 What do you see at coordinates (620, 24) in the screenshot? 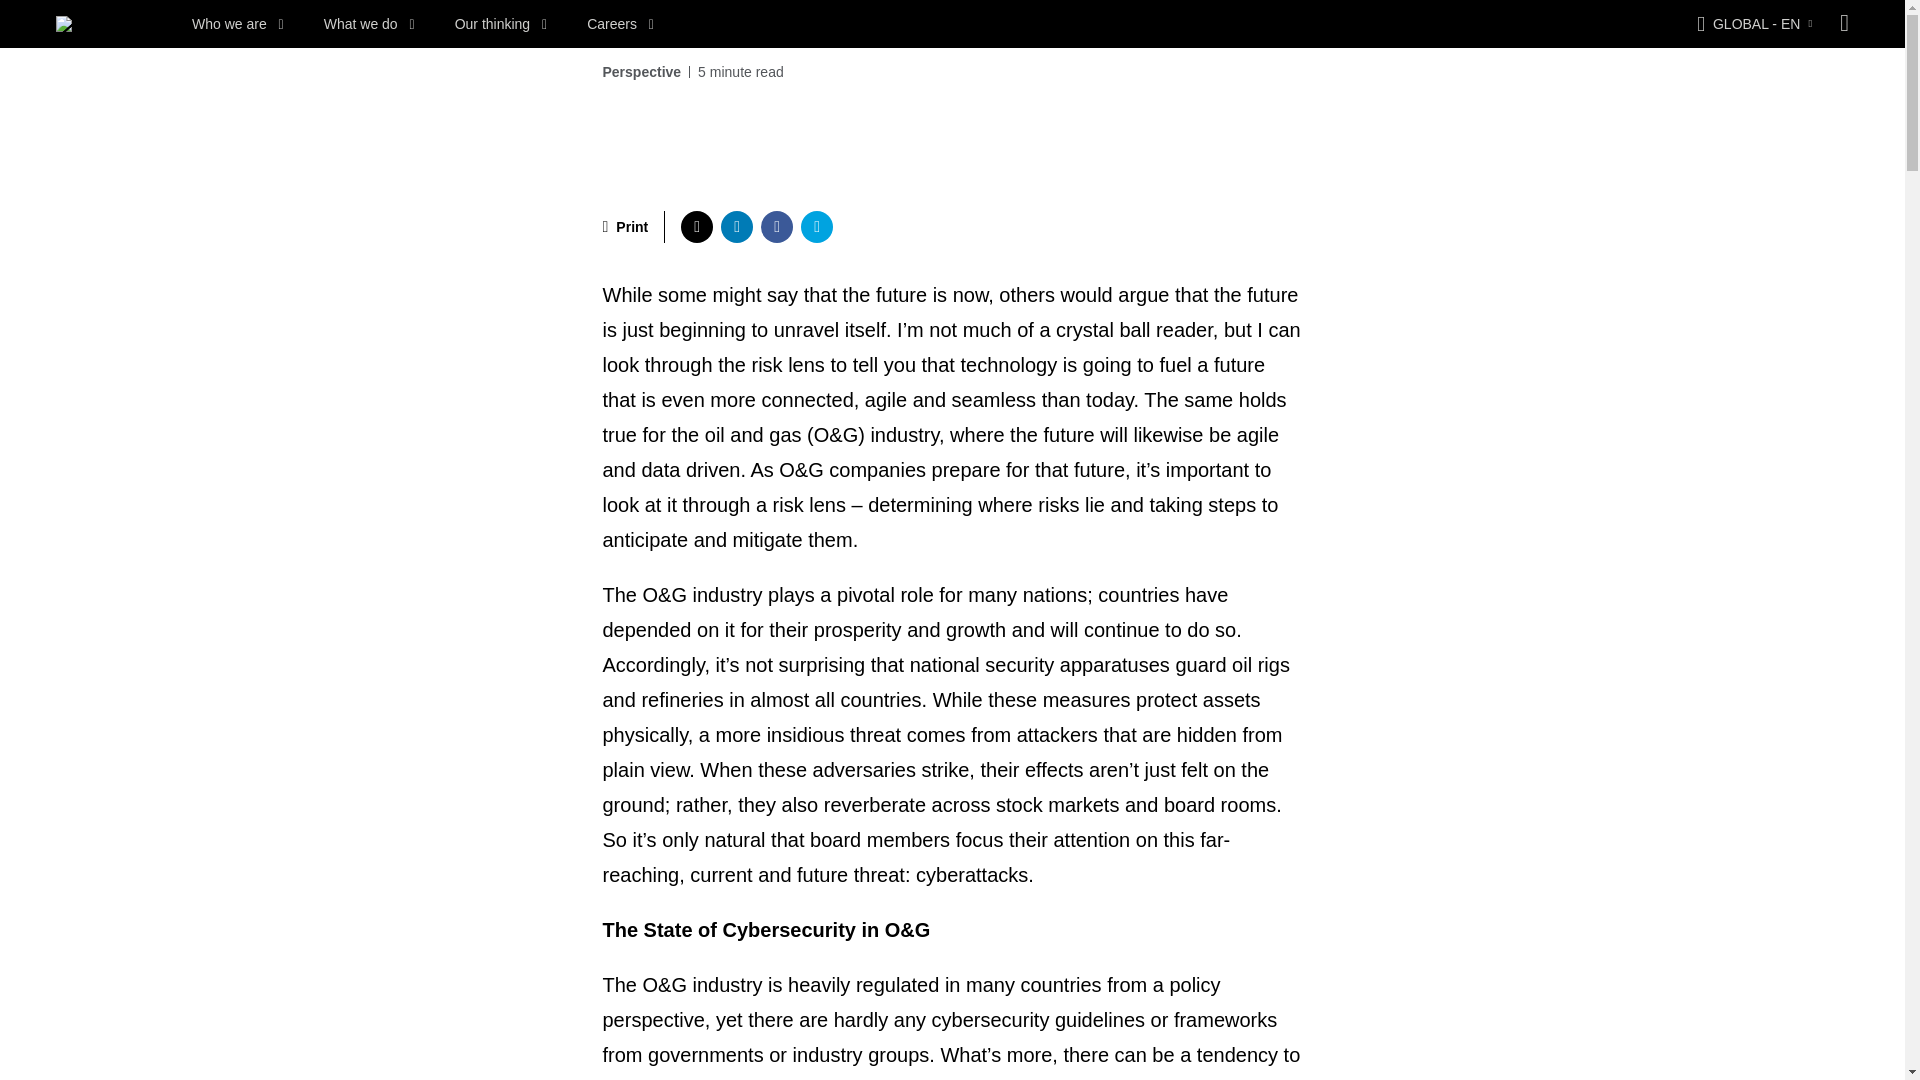
I see `Careers` at bounding box center [620, 24].